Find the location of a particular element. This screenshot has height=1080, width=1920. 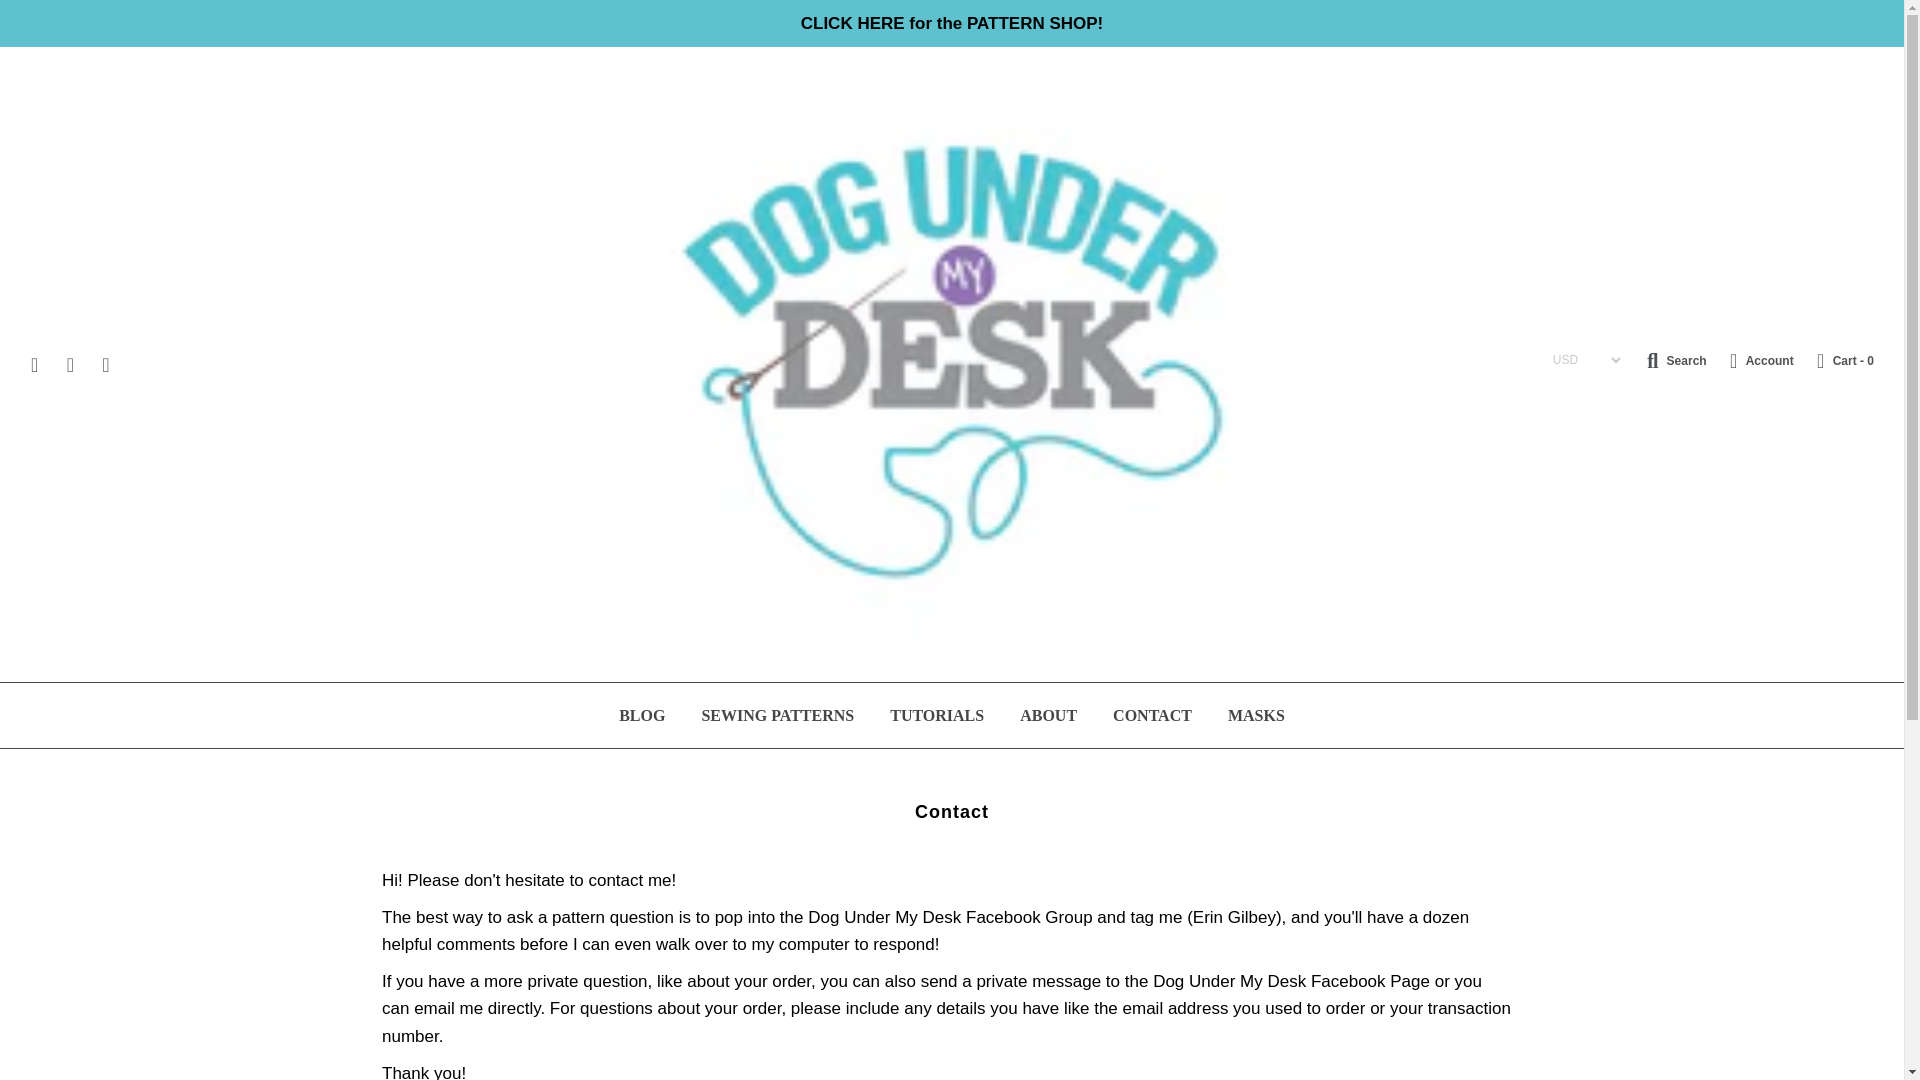

Cart is located at coordinates (1835, 361).